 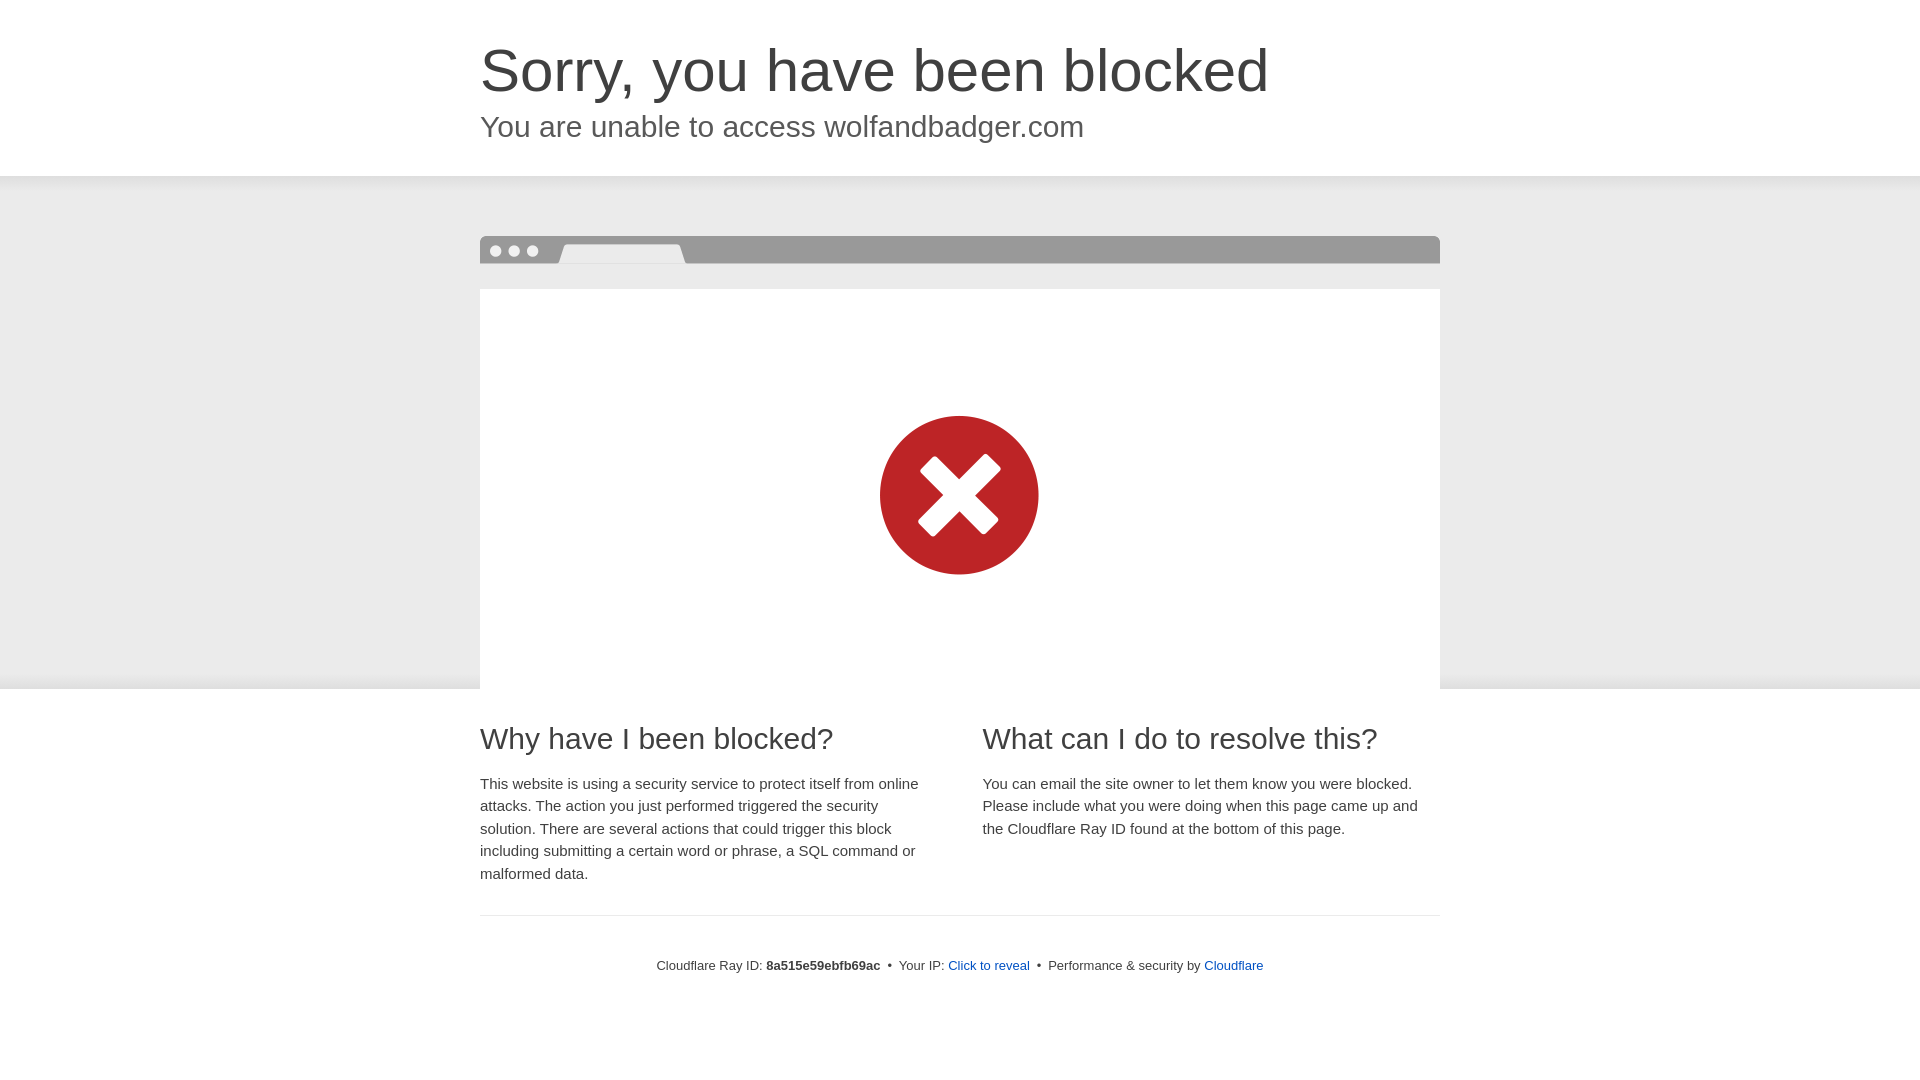 I want to click on Click to reveal, so click(x=988, y=966).